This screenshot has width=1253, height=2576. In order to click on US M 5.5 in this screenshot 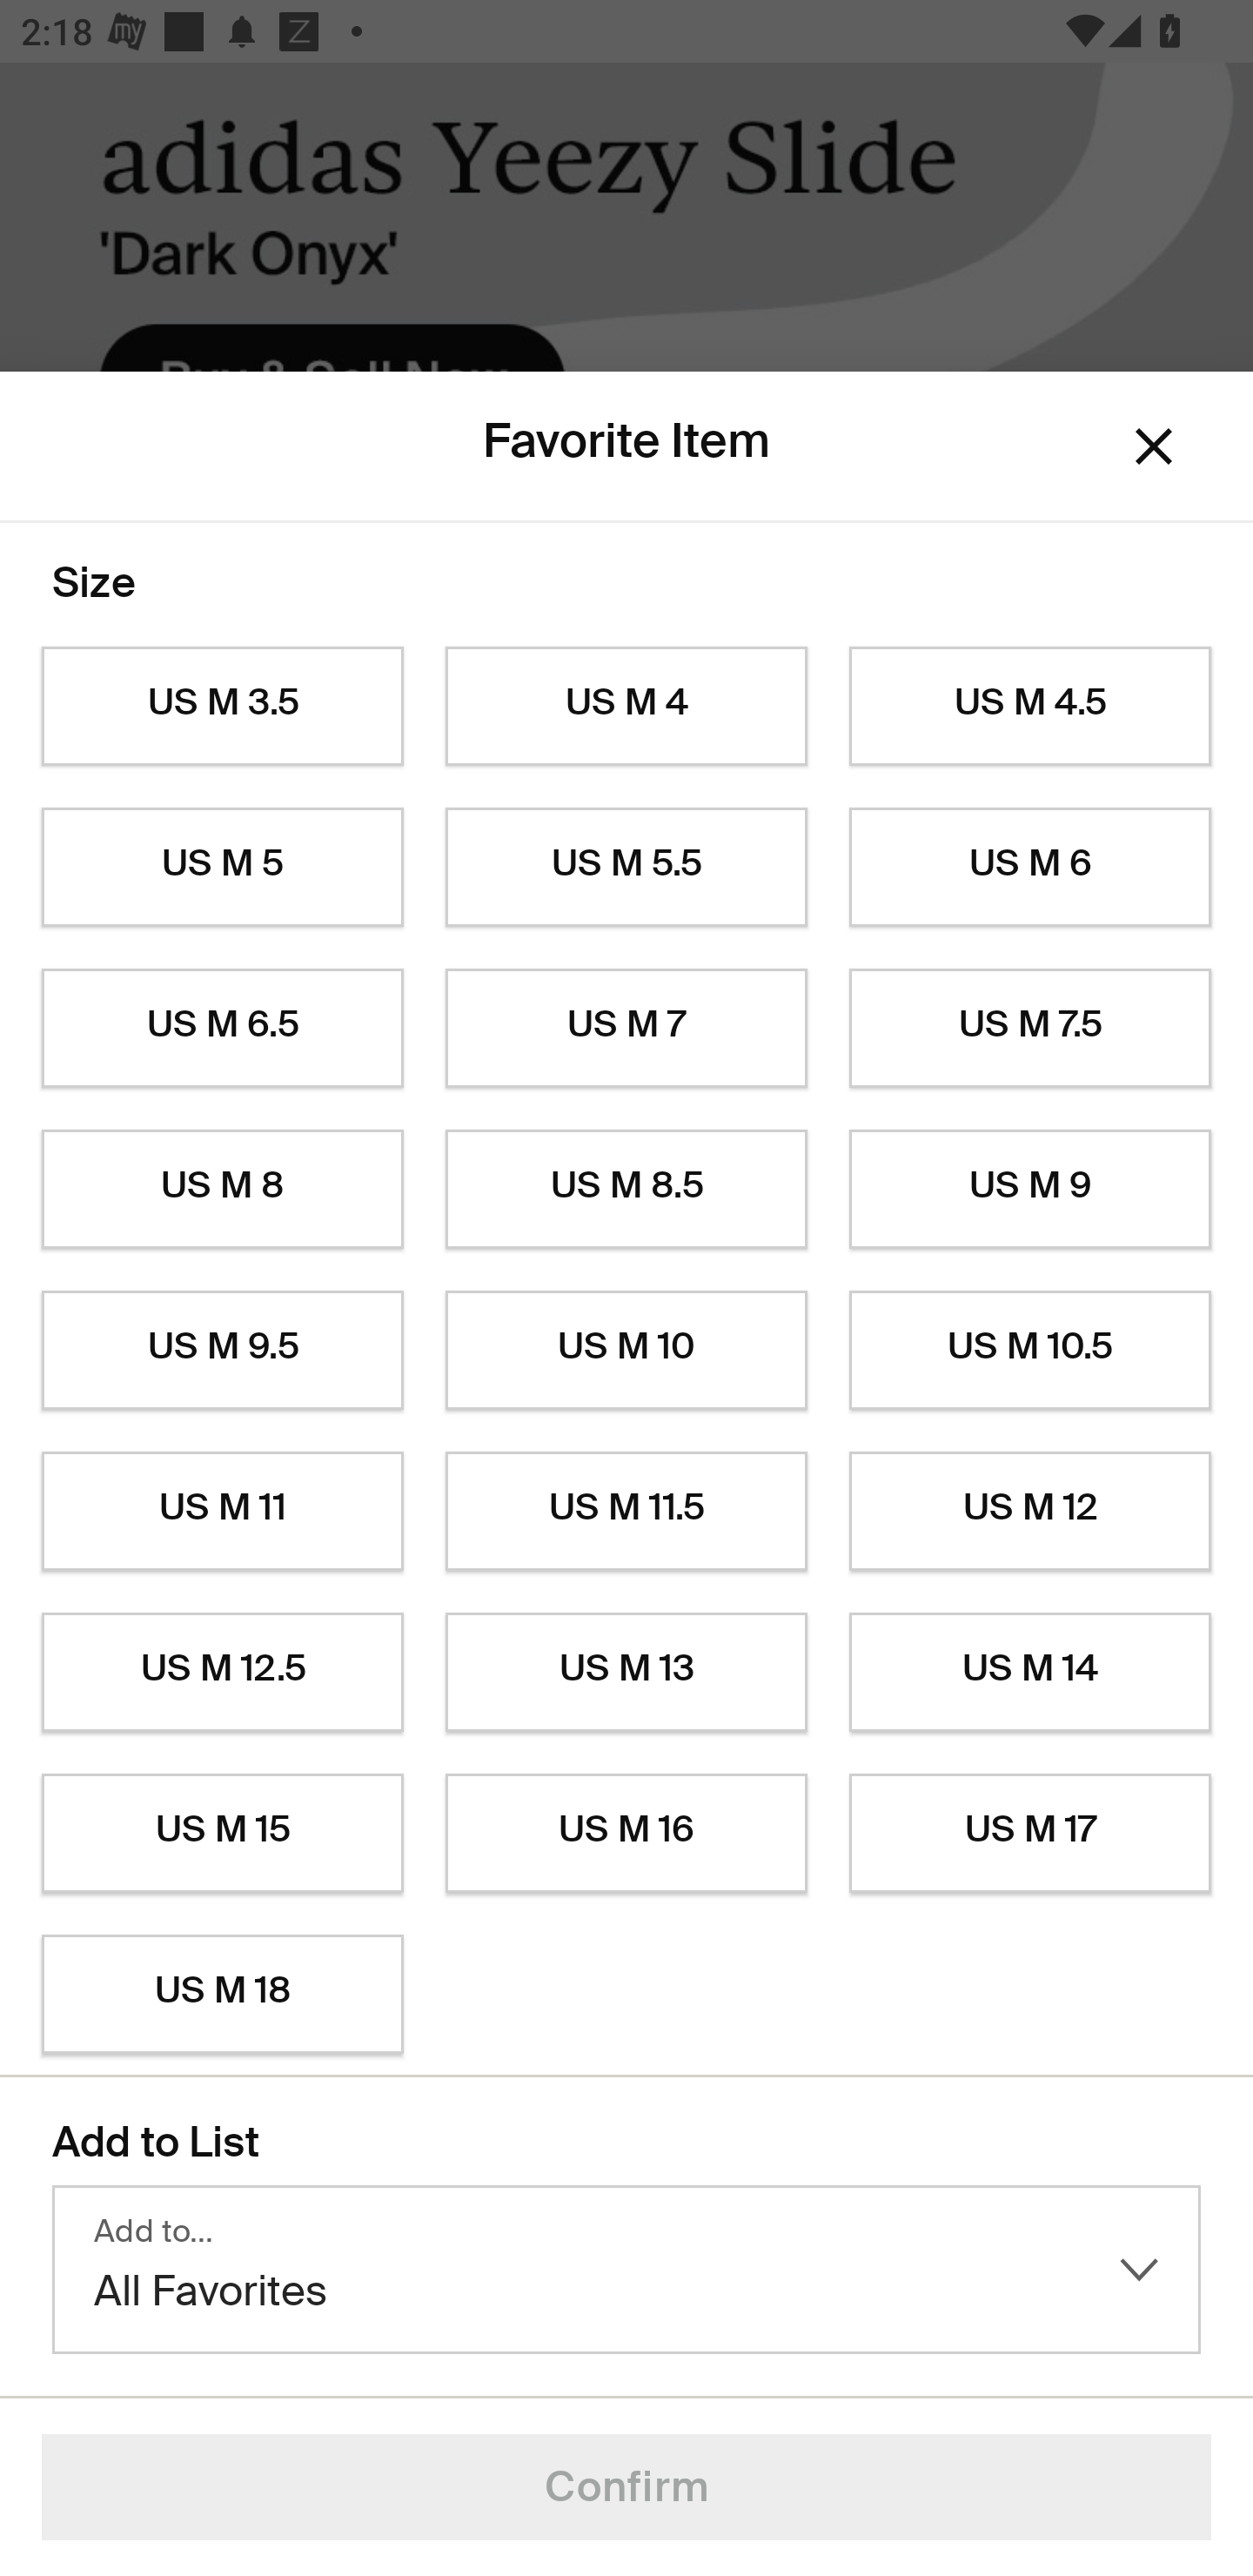, I will do `click(626, 867)`.